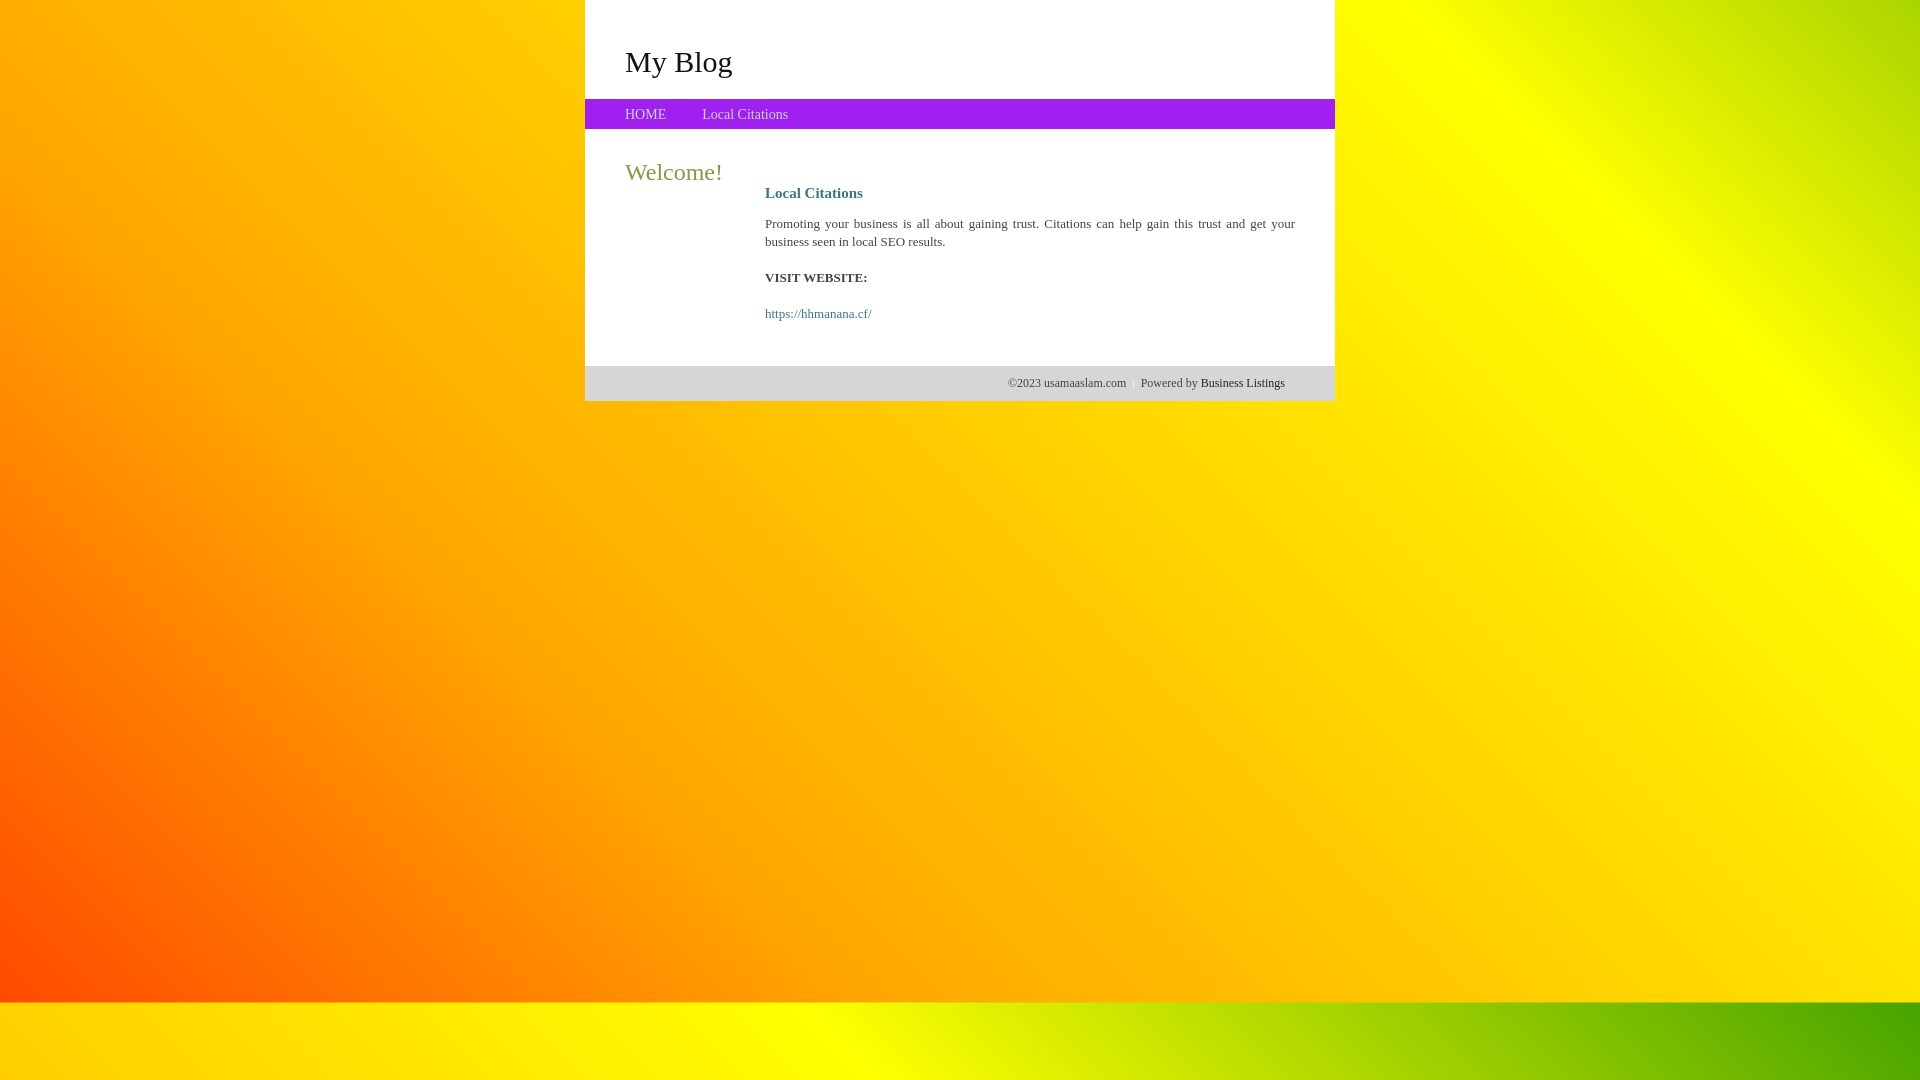 The image size is (1920, 1080). What do you see at coordinates (1243, 383) in the screenshot?
I see `Business Listings` at bounding box center [1243, 383].